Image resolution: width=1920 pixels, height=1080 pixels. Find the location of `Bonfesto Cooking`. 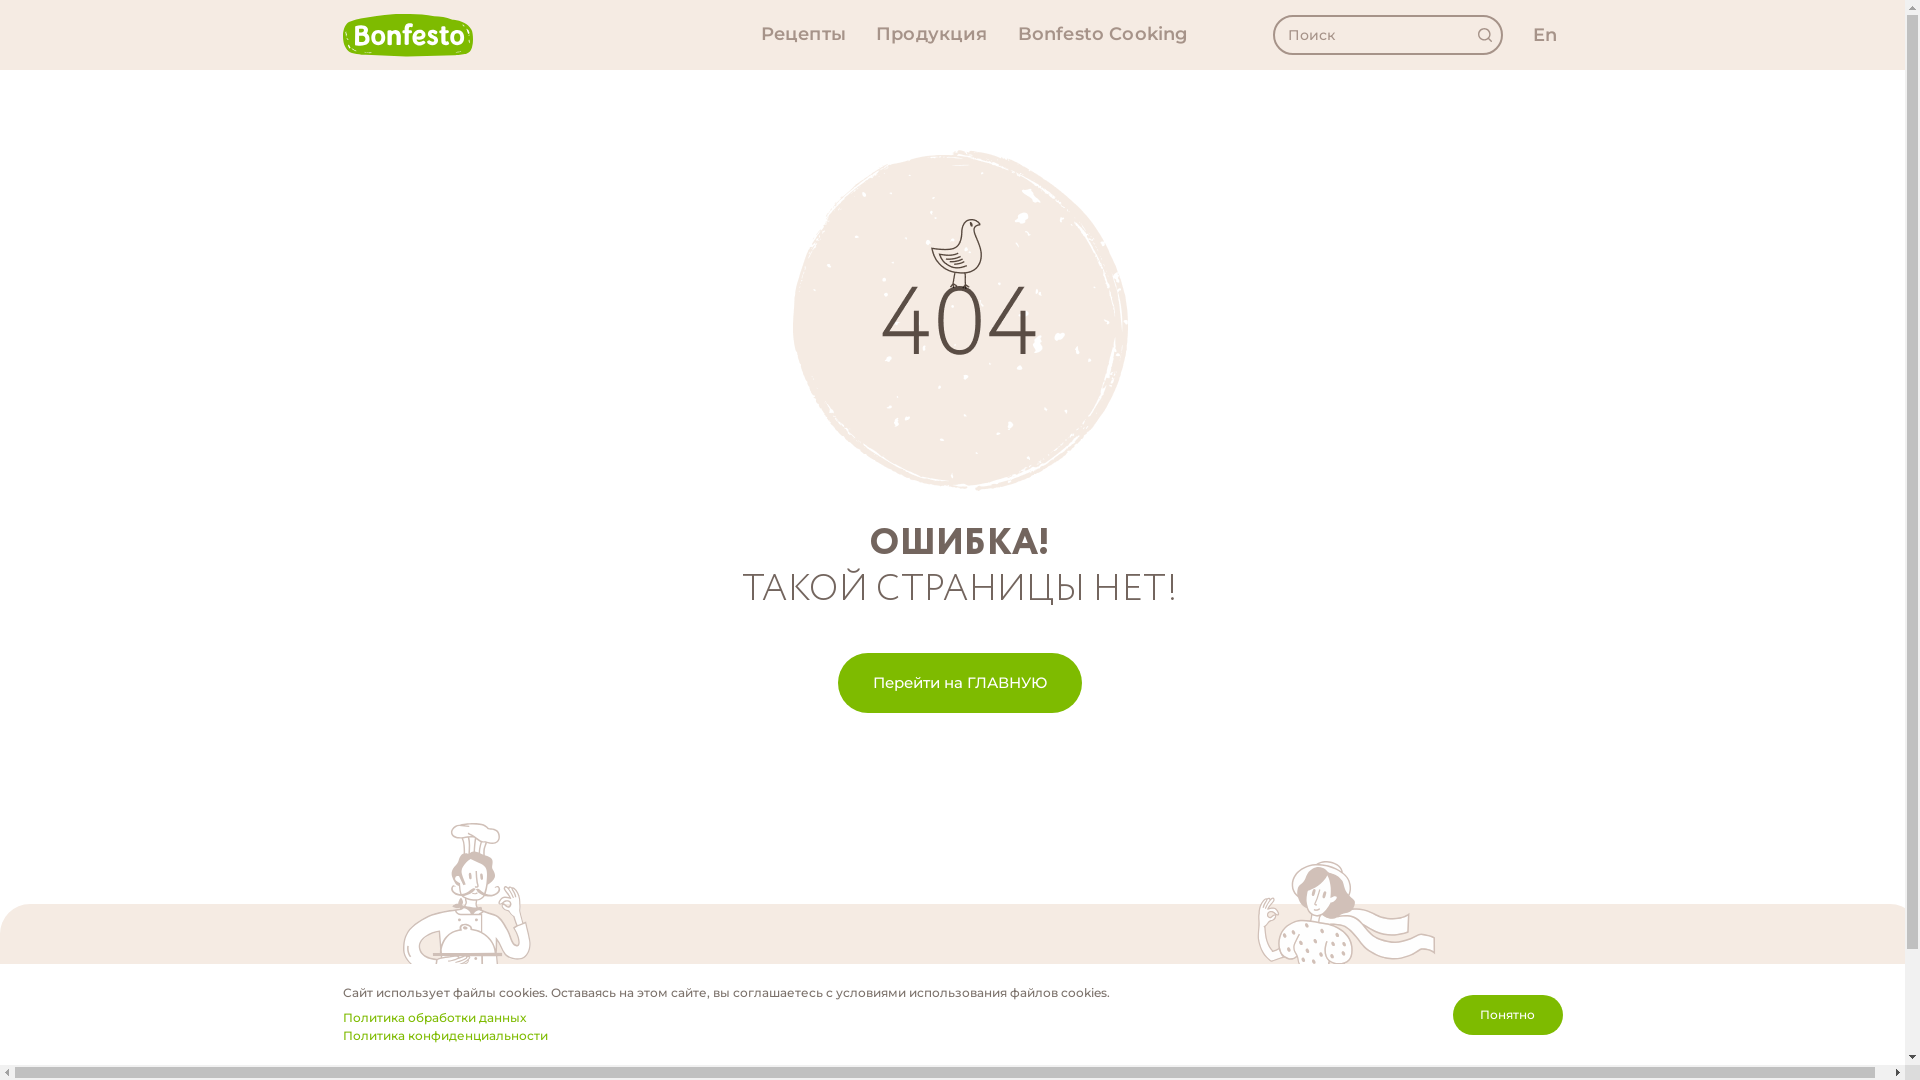

Bonfesto Cooking is located at coordinates (1102, 35).